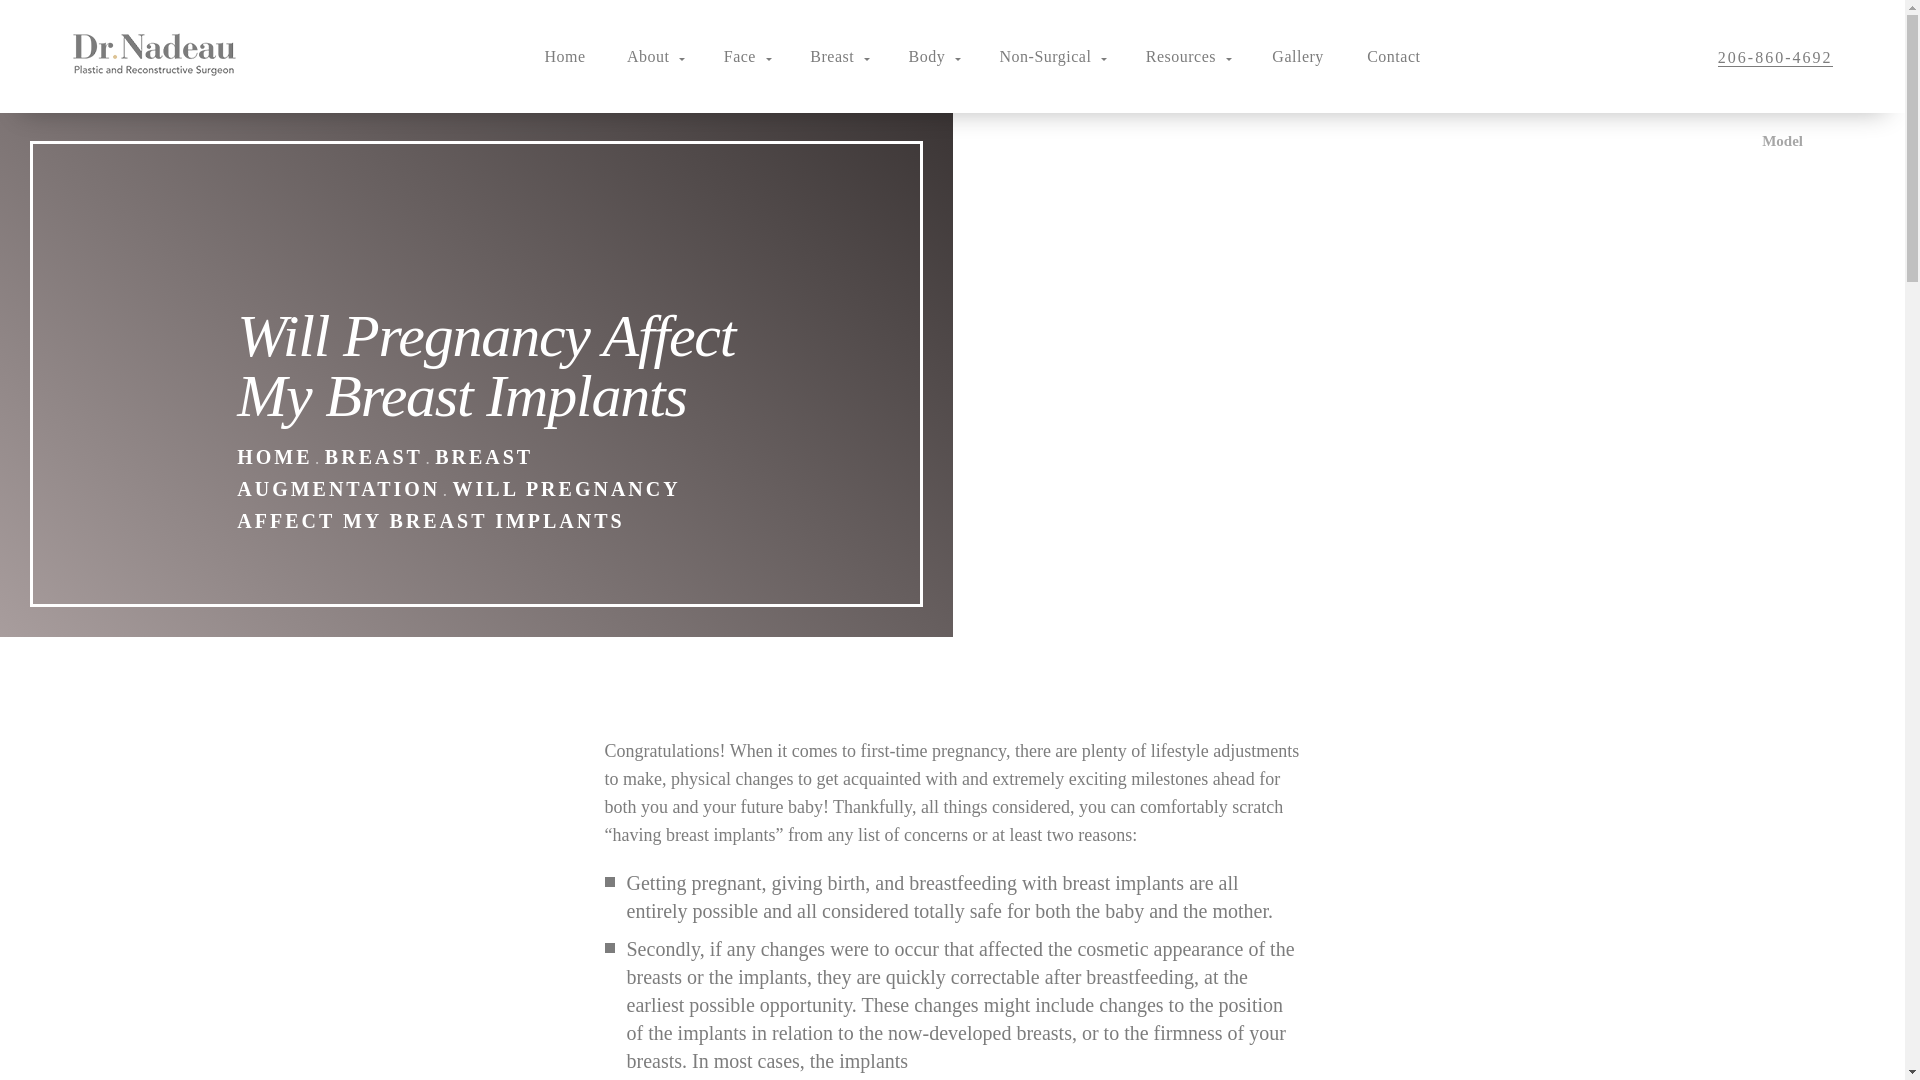 This screenshot has width=1920, height=1080. Describe the element at coordinates (564, 56) in the screenshot. I see `Home` at that location.